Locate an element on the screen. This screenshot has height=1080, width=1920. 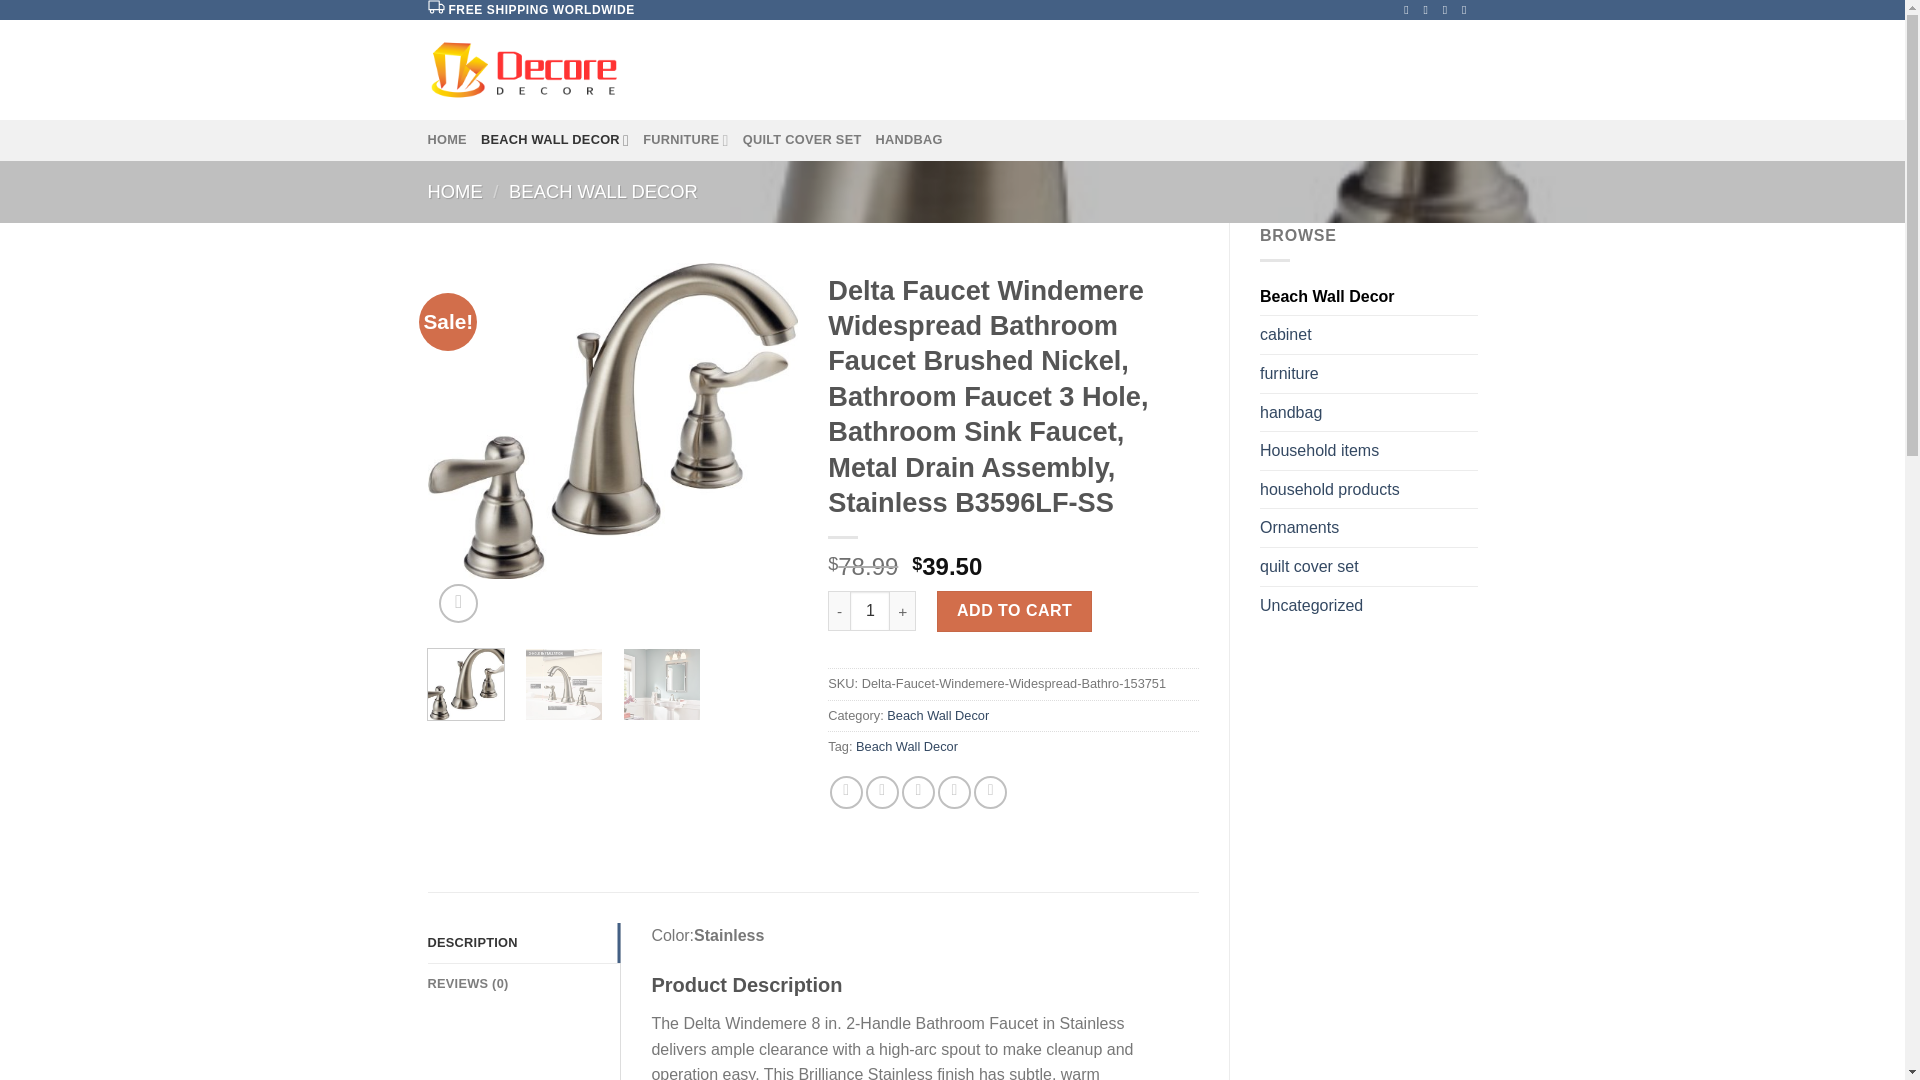
household products is located at coordinates (1368, 489).